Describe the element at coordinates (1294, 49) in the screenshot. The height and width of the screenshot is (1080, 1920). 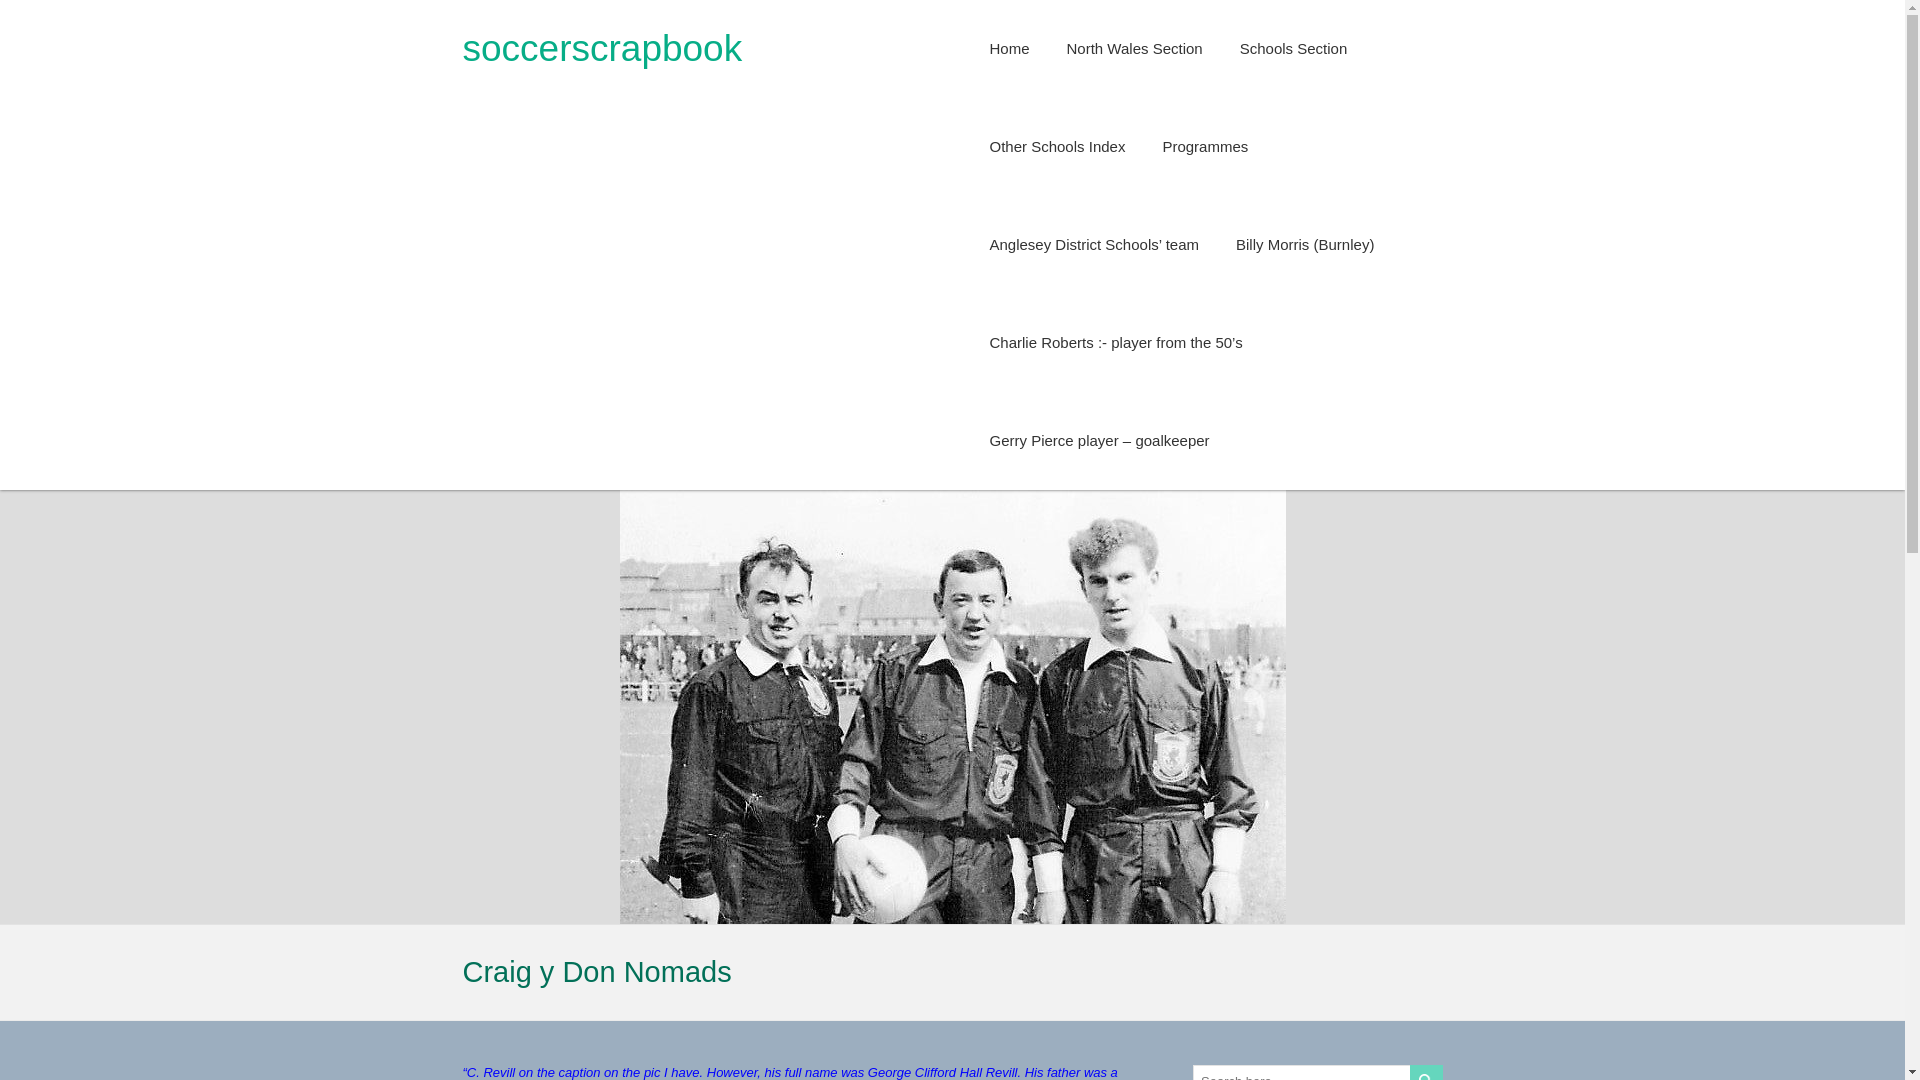
I see `Schools Section` at that location.